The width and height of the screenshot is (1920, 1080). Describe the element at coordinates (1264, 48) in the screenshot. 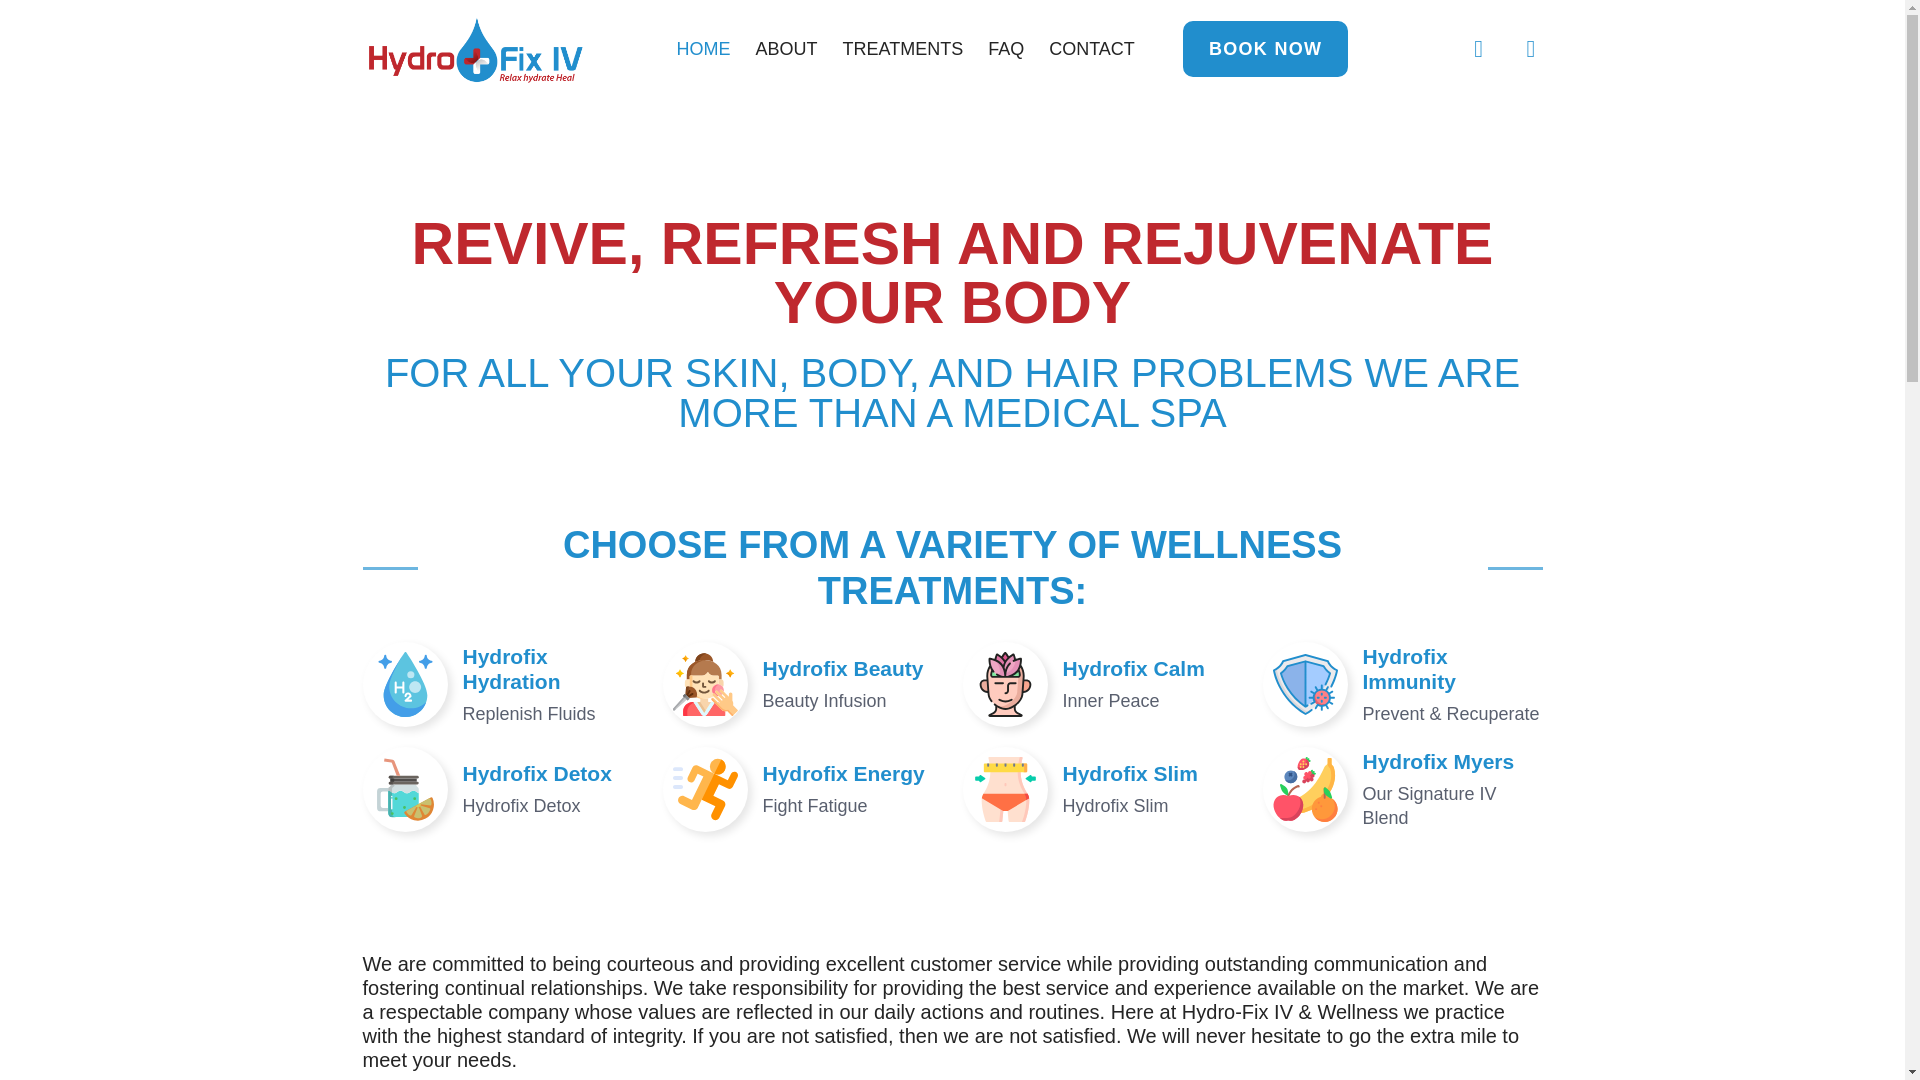

I see `BOOK NOW` at that location.